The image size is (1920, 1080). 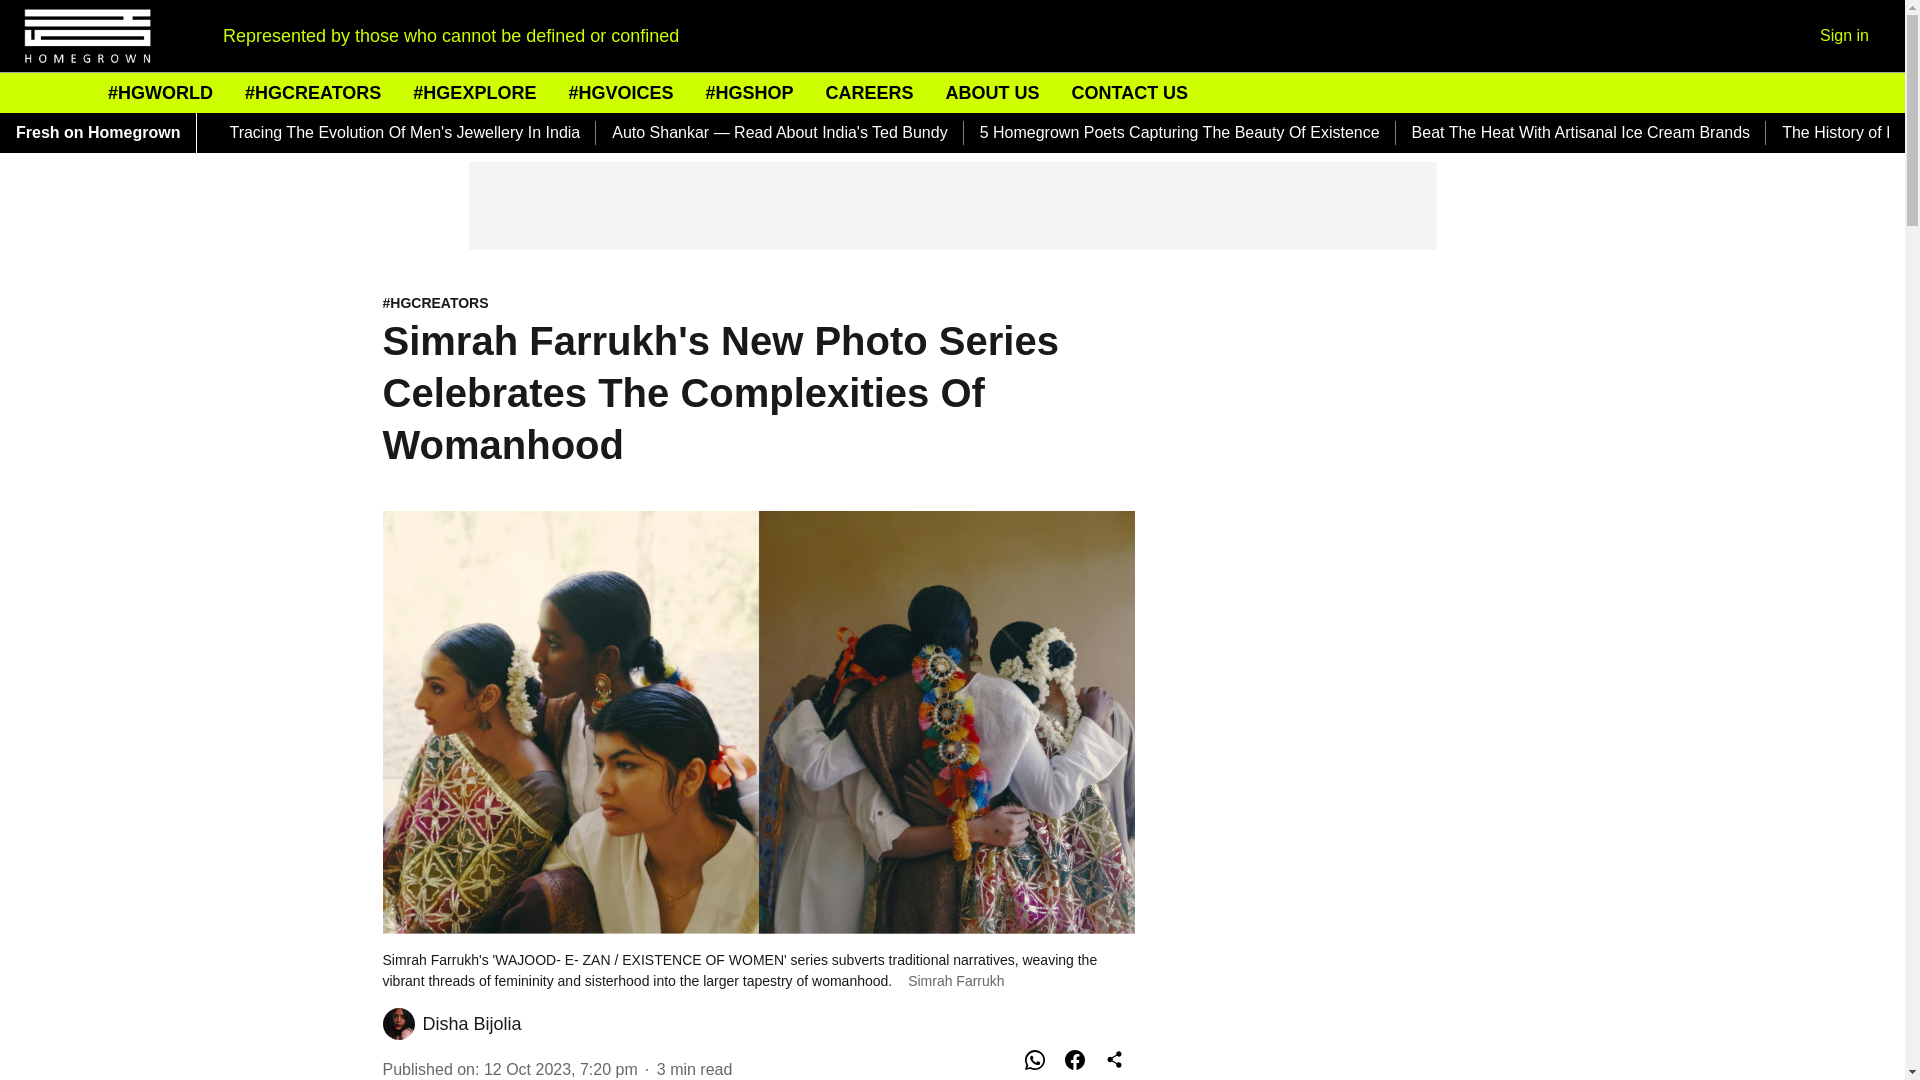 What do you see at coordinates (869, 92) in the screenshot?
I see `CAREERS` at bounding box center [869, 92].